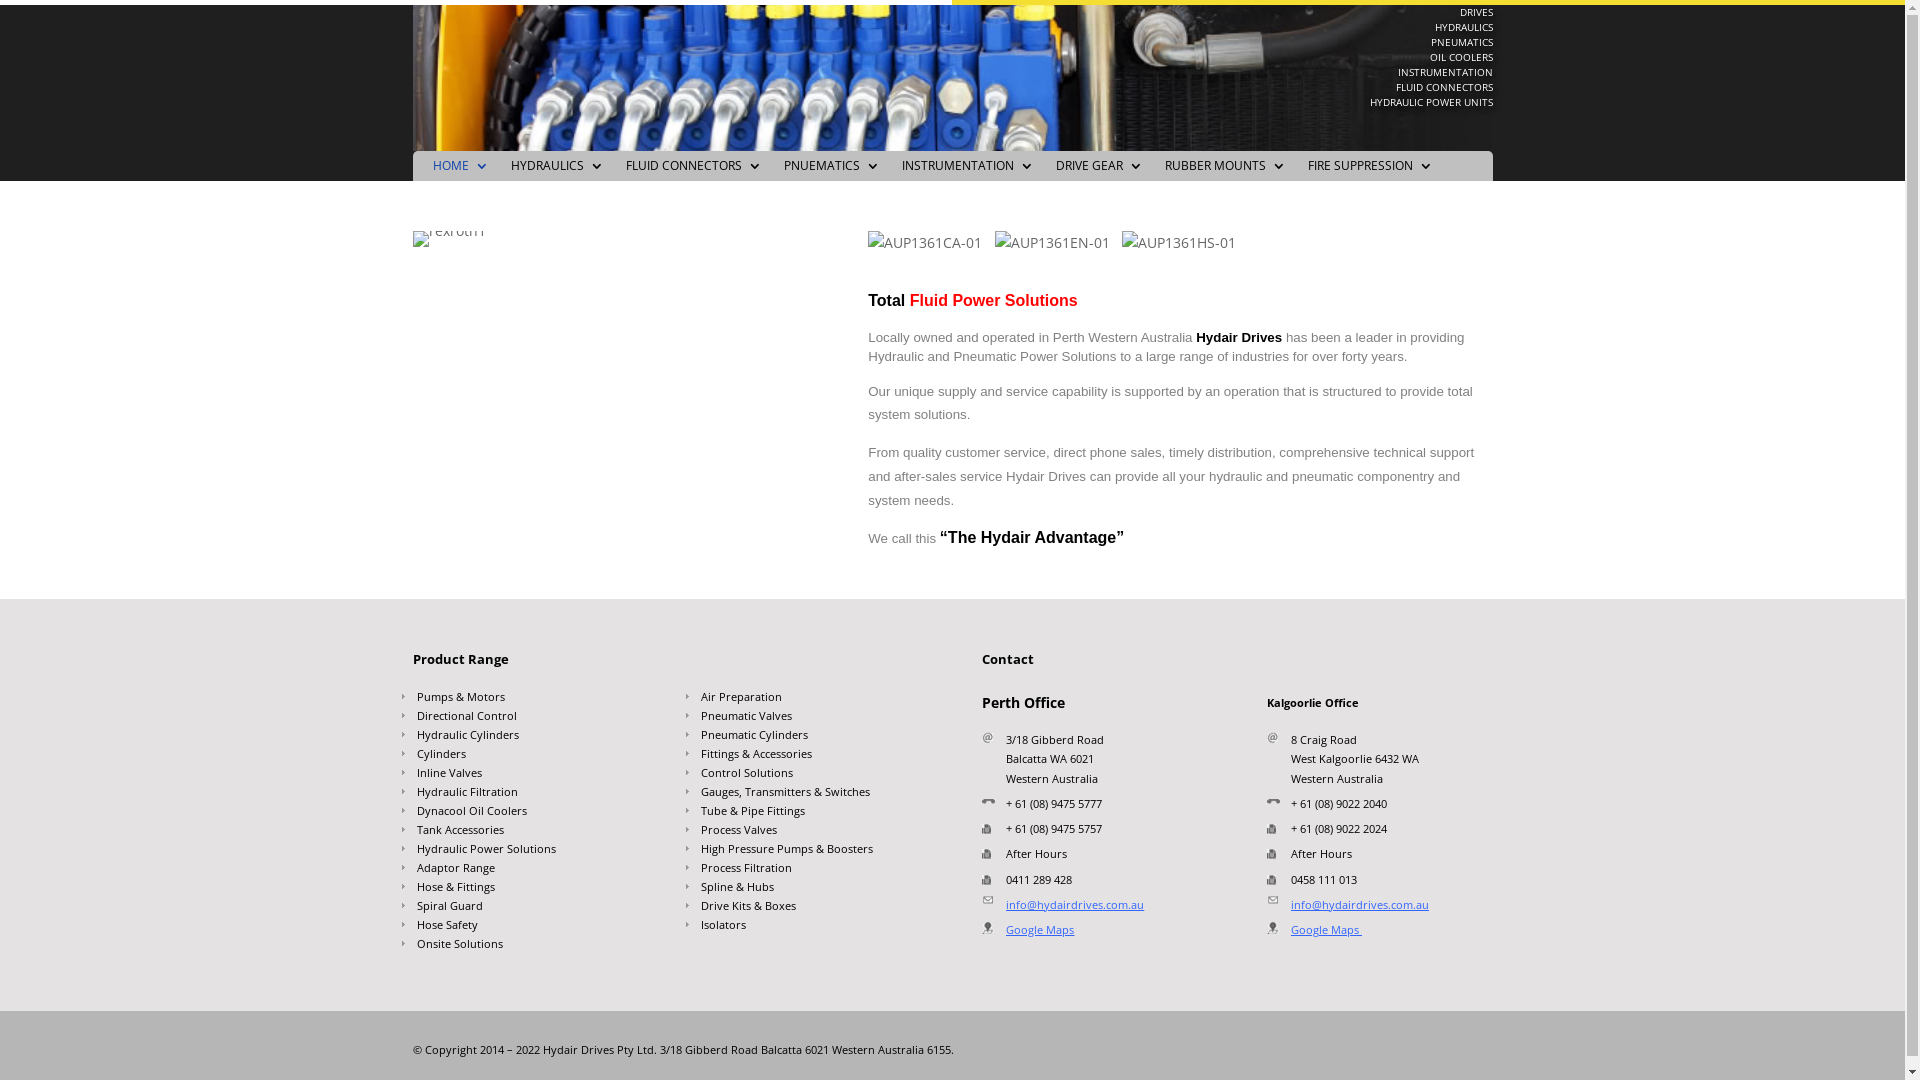  I want to click on info@hydairdrives.com.au, so click(1360, 904).